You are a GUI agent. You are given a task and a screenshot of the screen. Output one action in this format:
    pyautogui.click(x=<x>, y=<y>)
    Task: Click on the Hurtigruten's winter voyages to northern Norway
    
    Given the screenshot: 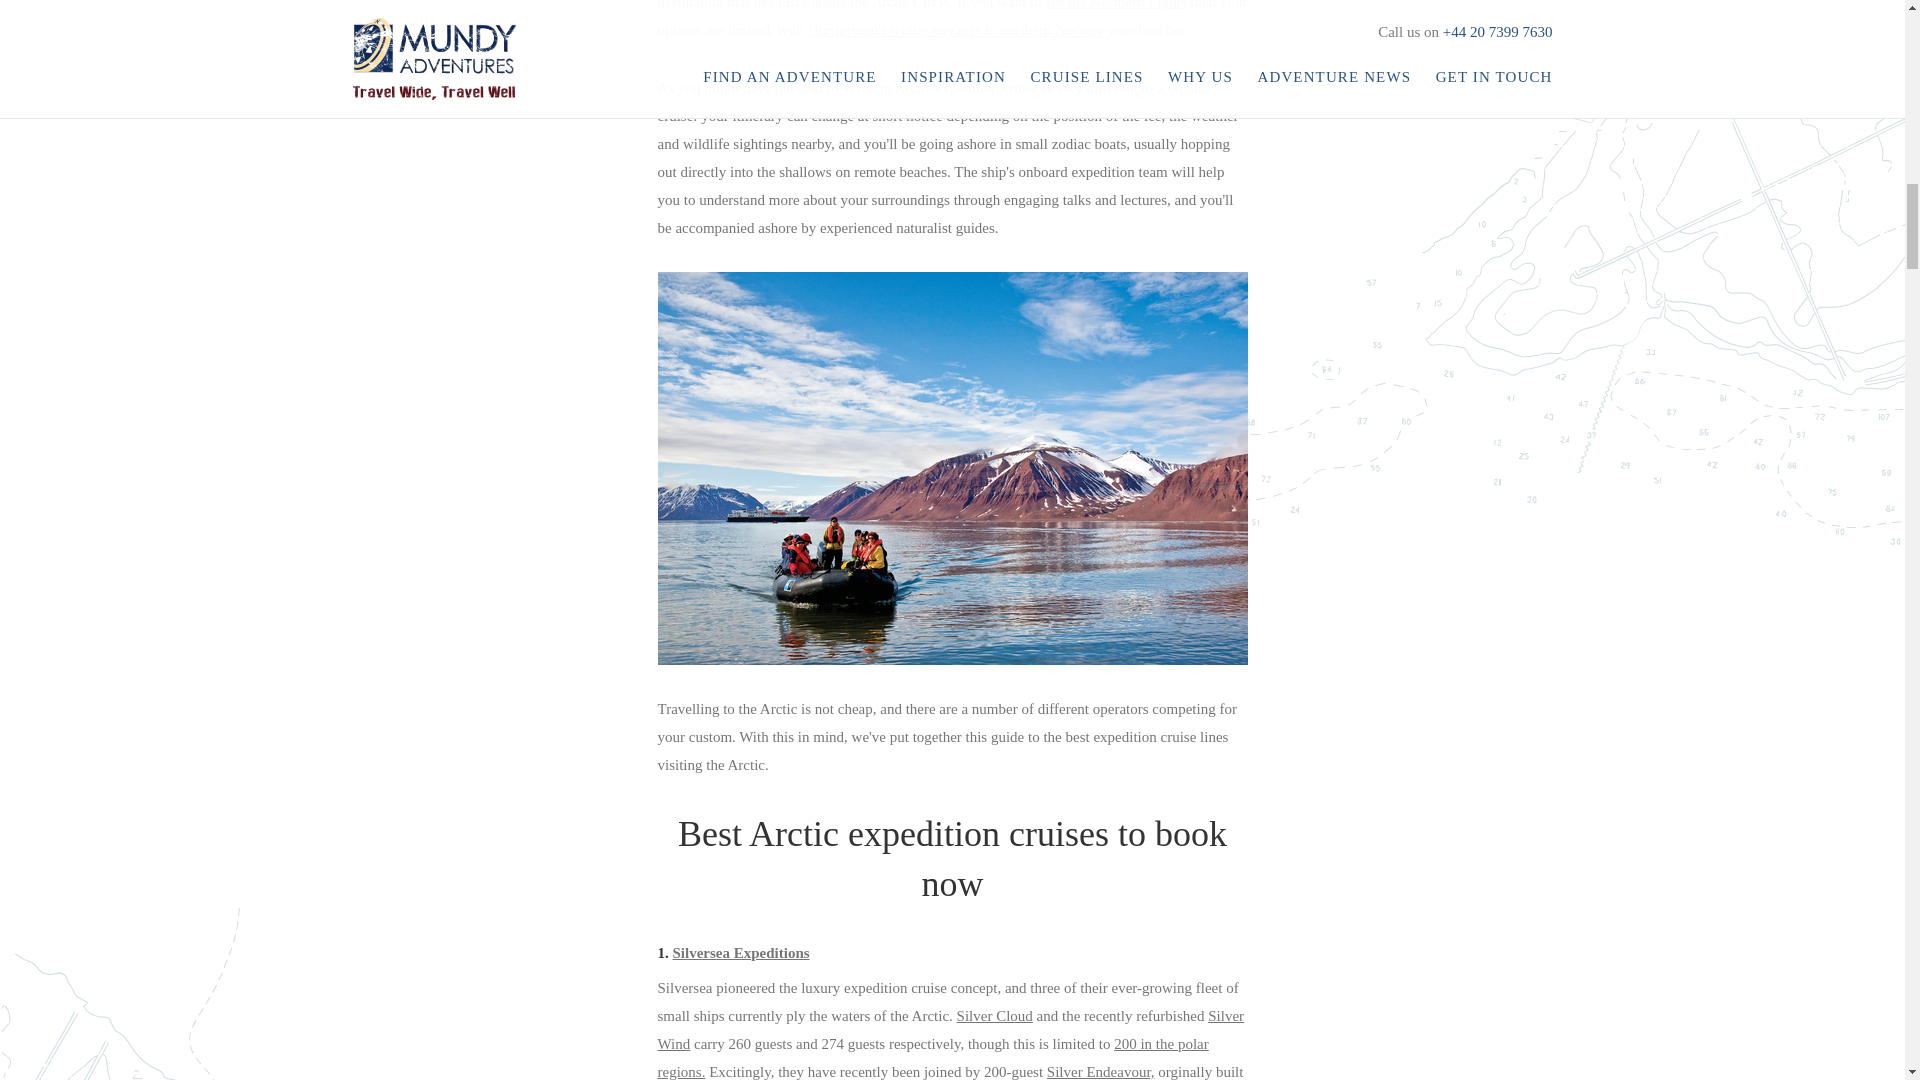 What is the action you would take?
    pyautogui.click(x=956, y=29)
    